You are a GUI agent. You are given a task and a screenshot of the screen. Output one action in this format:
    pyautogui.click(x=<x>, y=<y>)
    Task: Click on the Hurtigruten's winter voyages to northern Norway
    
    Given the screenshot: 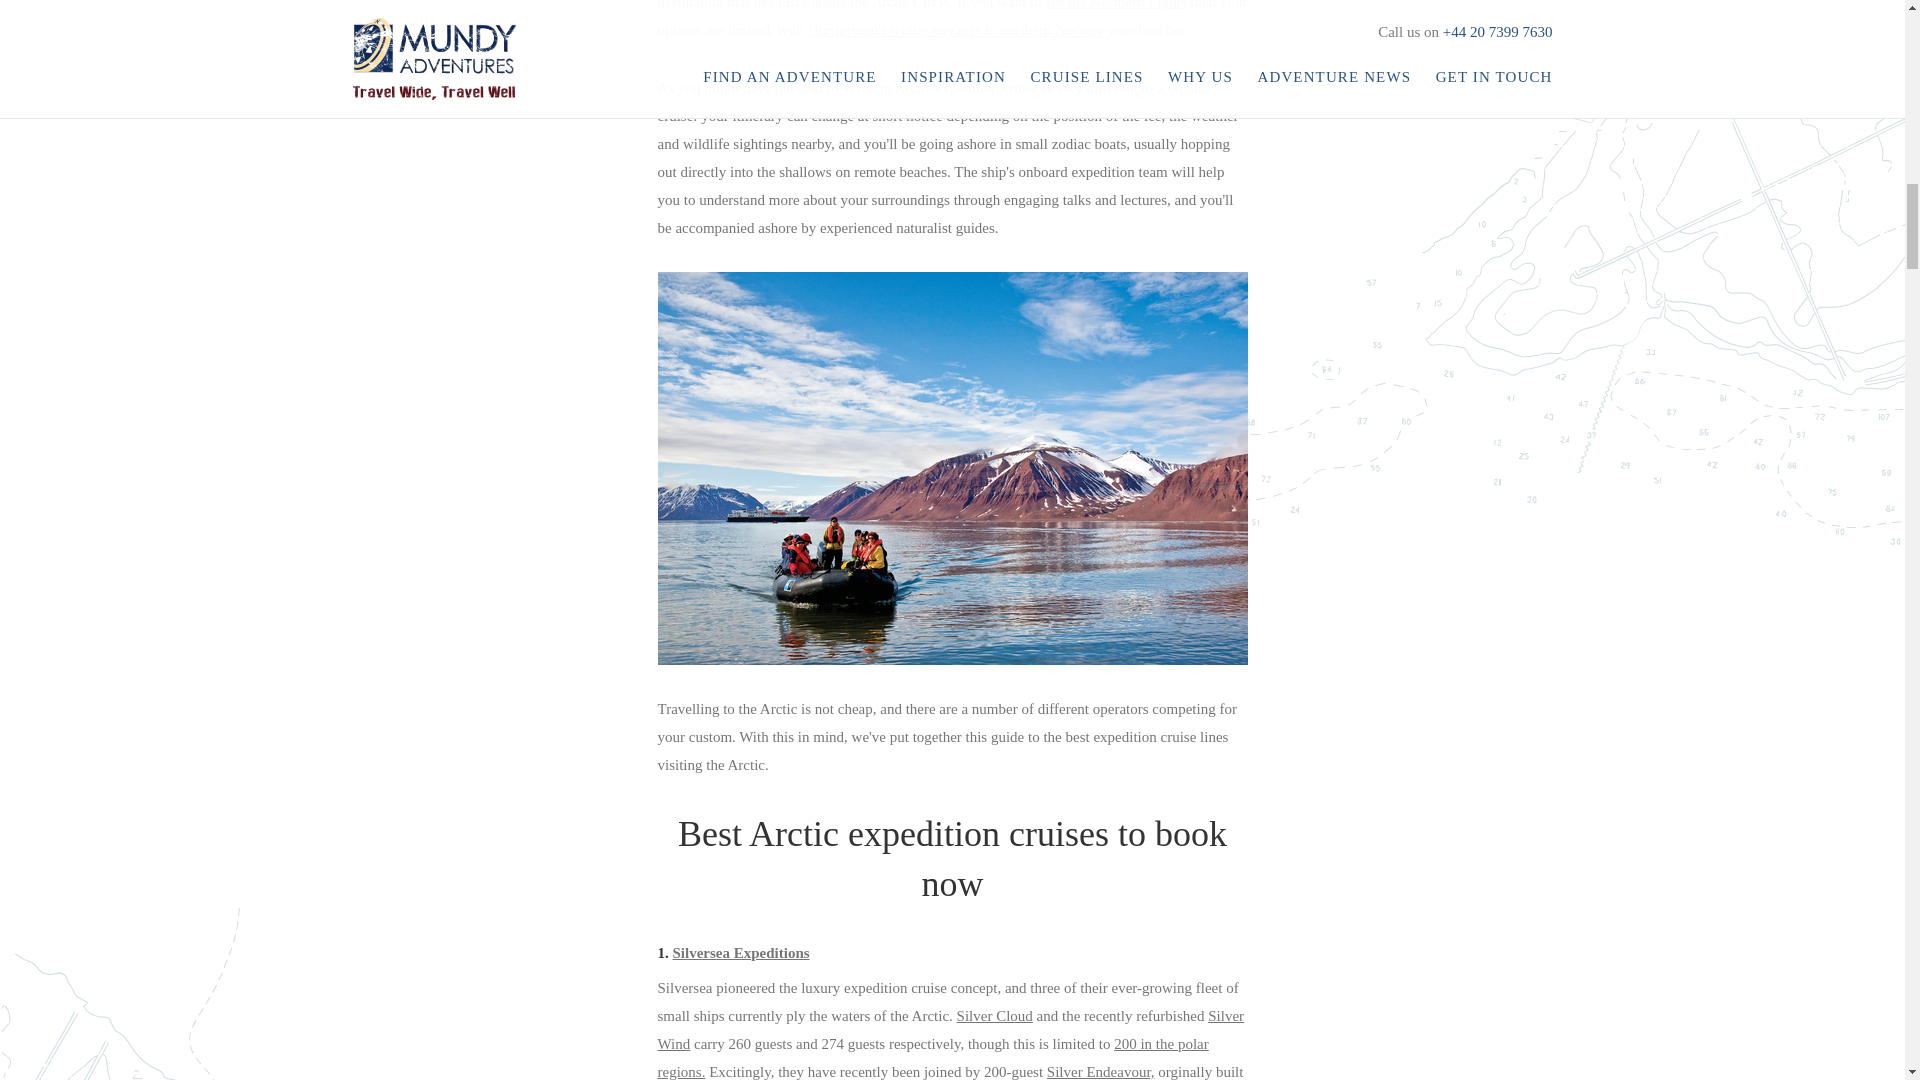 What is the action you would take?
    pyautogui.click(x=956, y=29)
    